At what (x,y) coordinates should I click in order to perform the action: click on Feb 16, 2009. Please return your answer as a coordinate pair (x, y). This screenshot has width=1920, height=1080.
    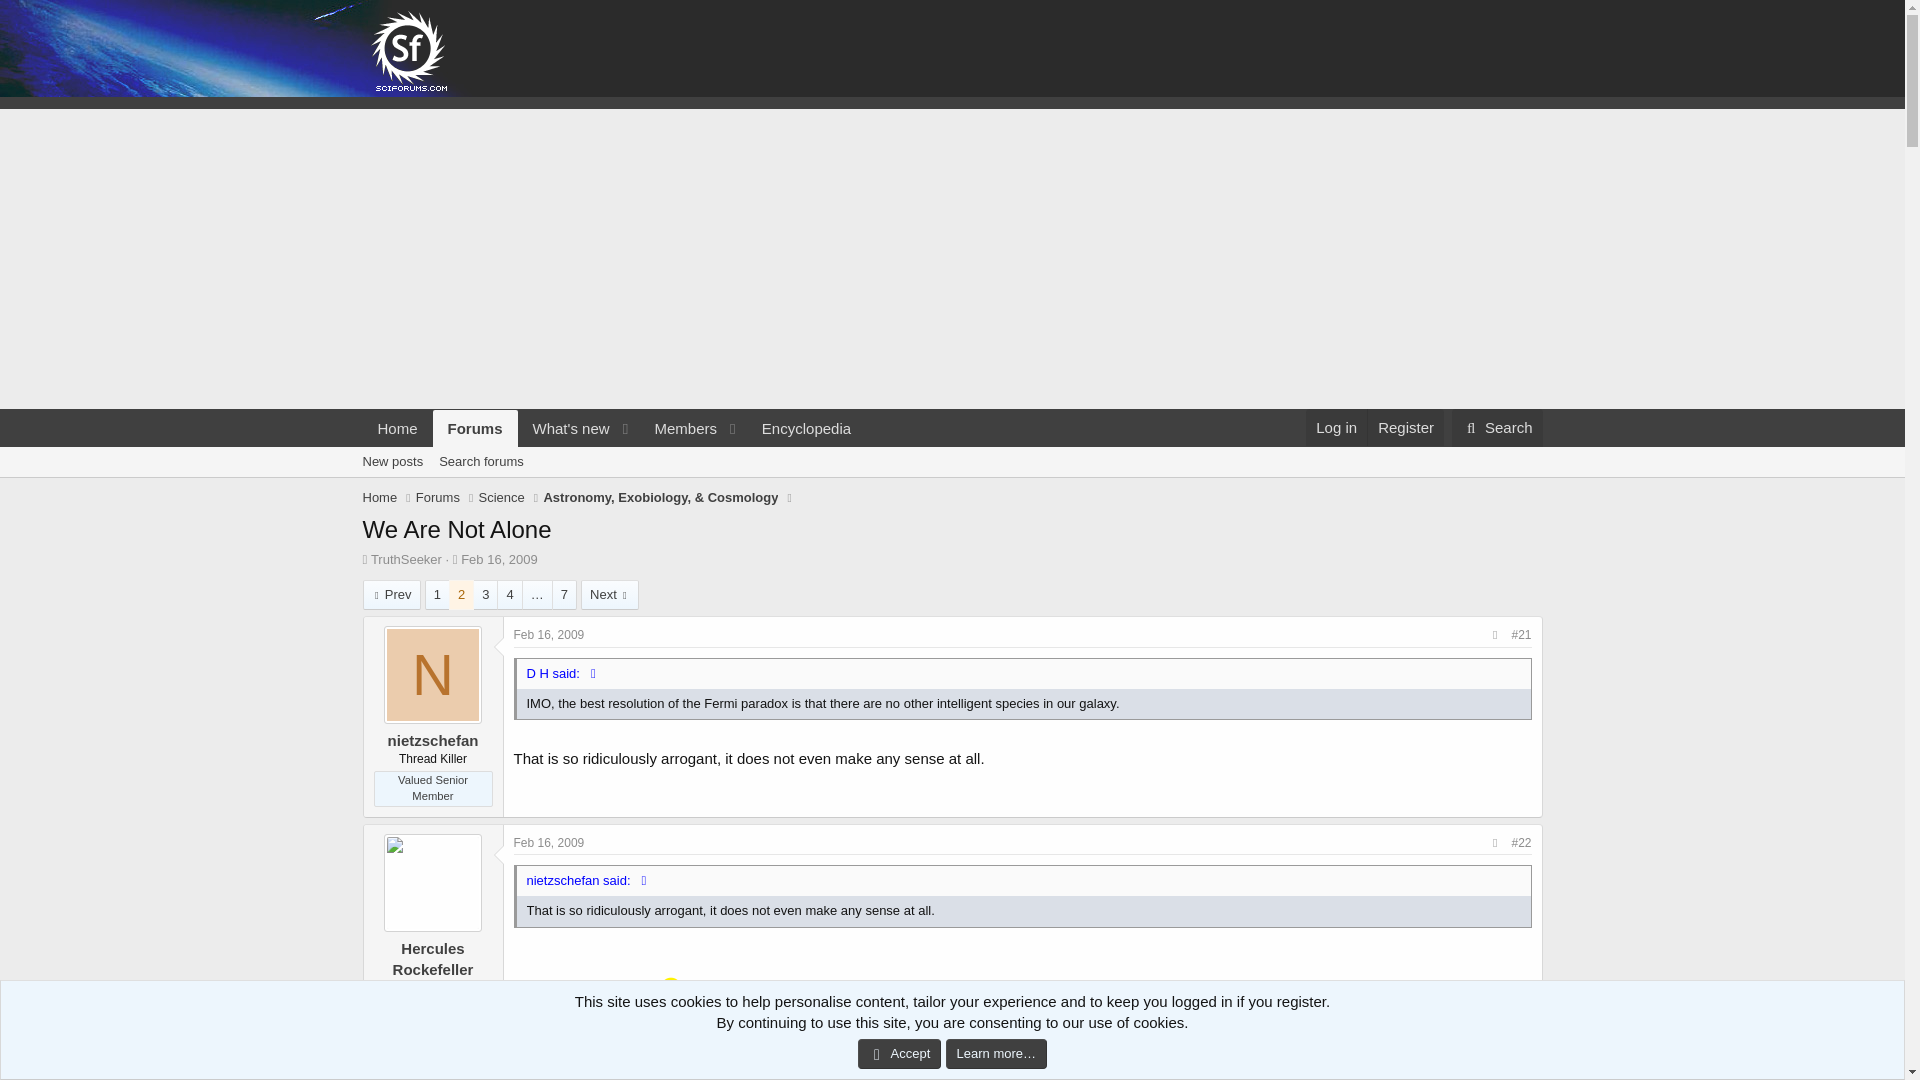
    Looking at the image, I should click on (498, 559).